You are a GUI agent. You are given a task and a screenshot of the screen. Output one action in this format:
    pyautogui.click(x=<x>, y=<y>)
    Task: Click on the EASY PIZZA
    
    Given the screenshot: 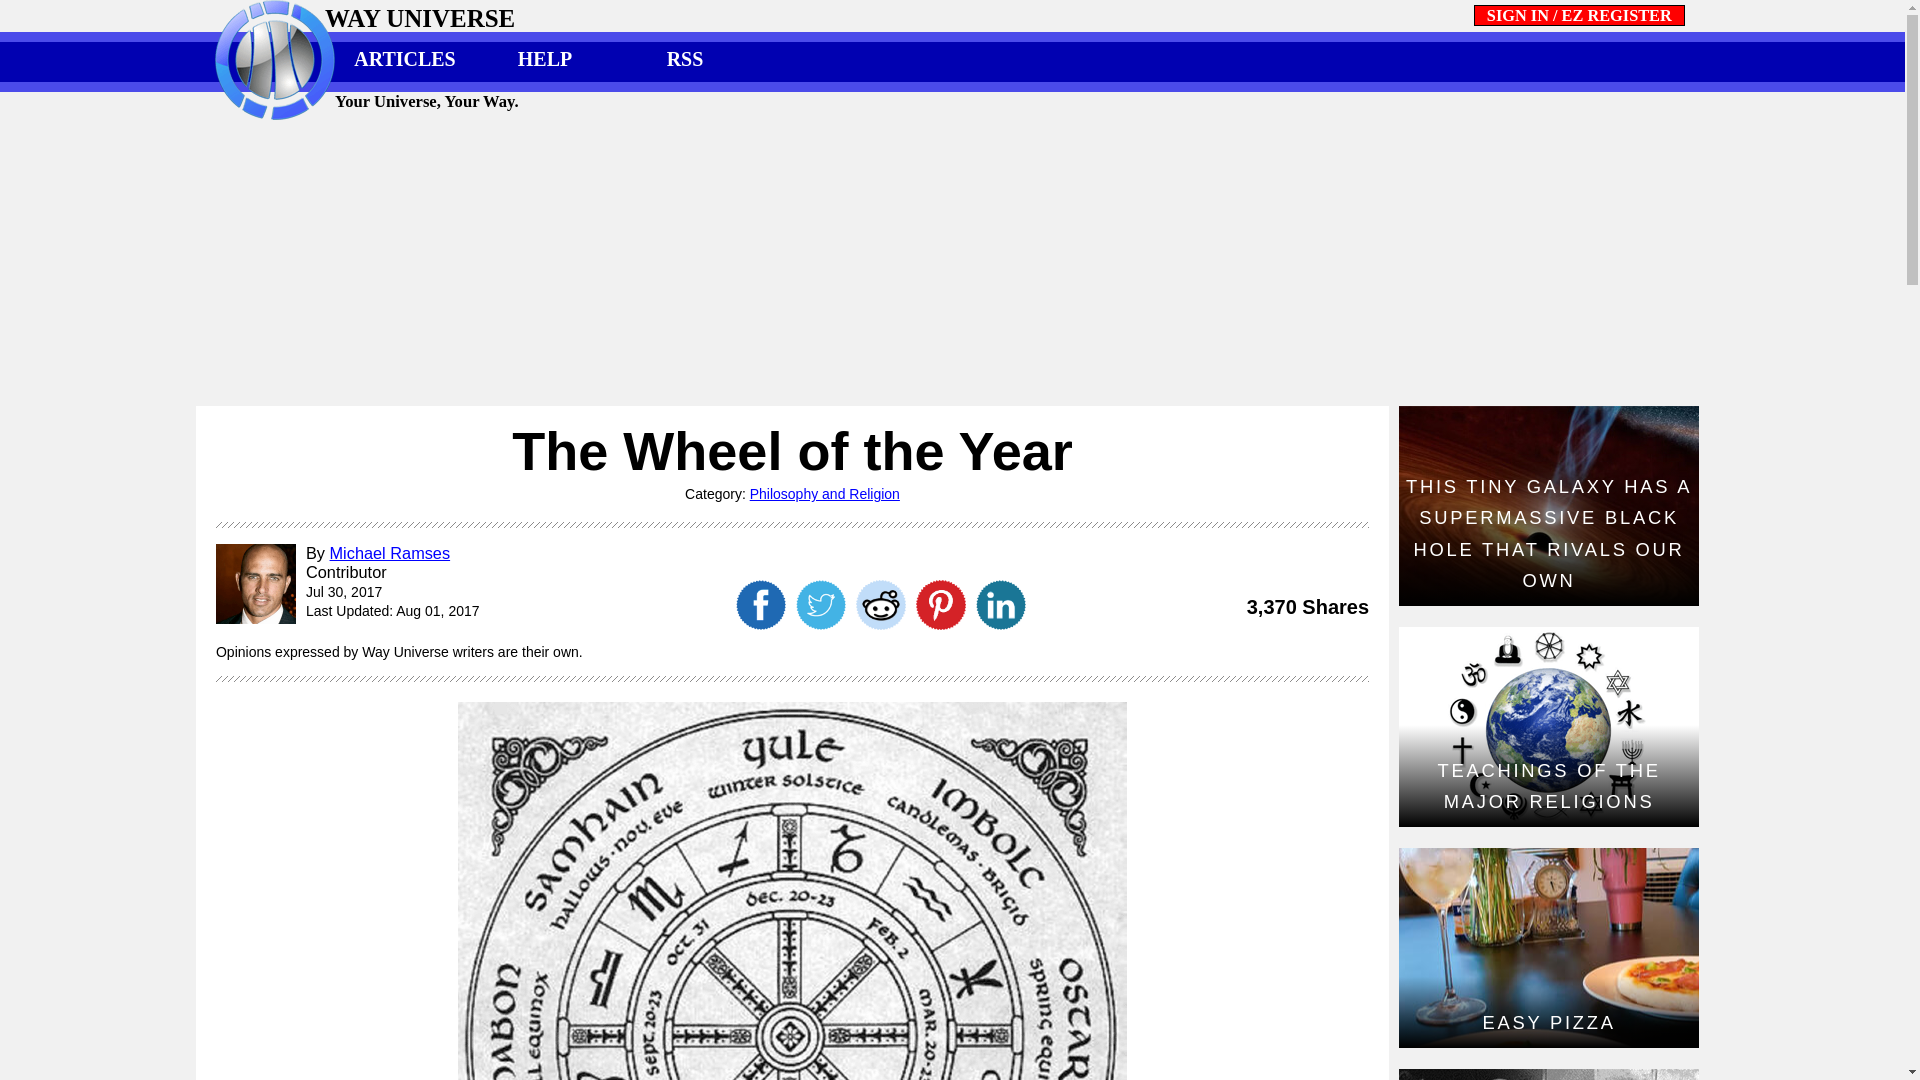 What is the action you would take?
    pyautogui.click(x=1549, y=947)
    